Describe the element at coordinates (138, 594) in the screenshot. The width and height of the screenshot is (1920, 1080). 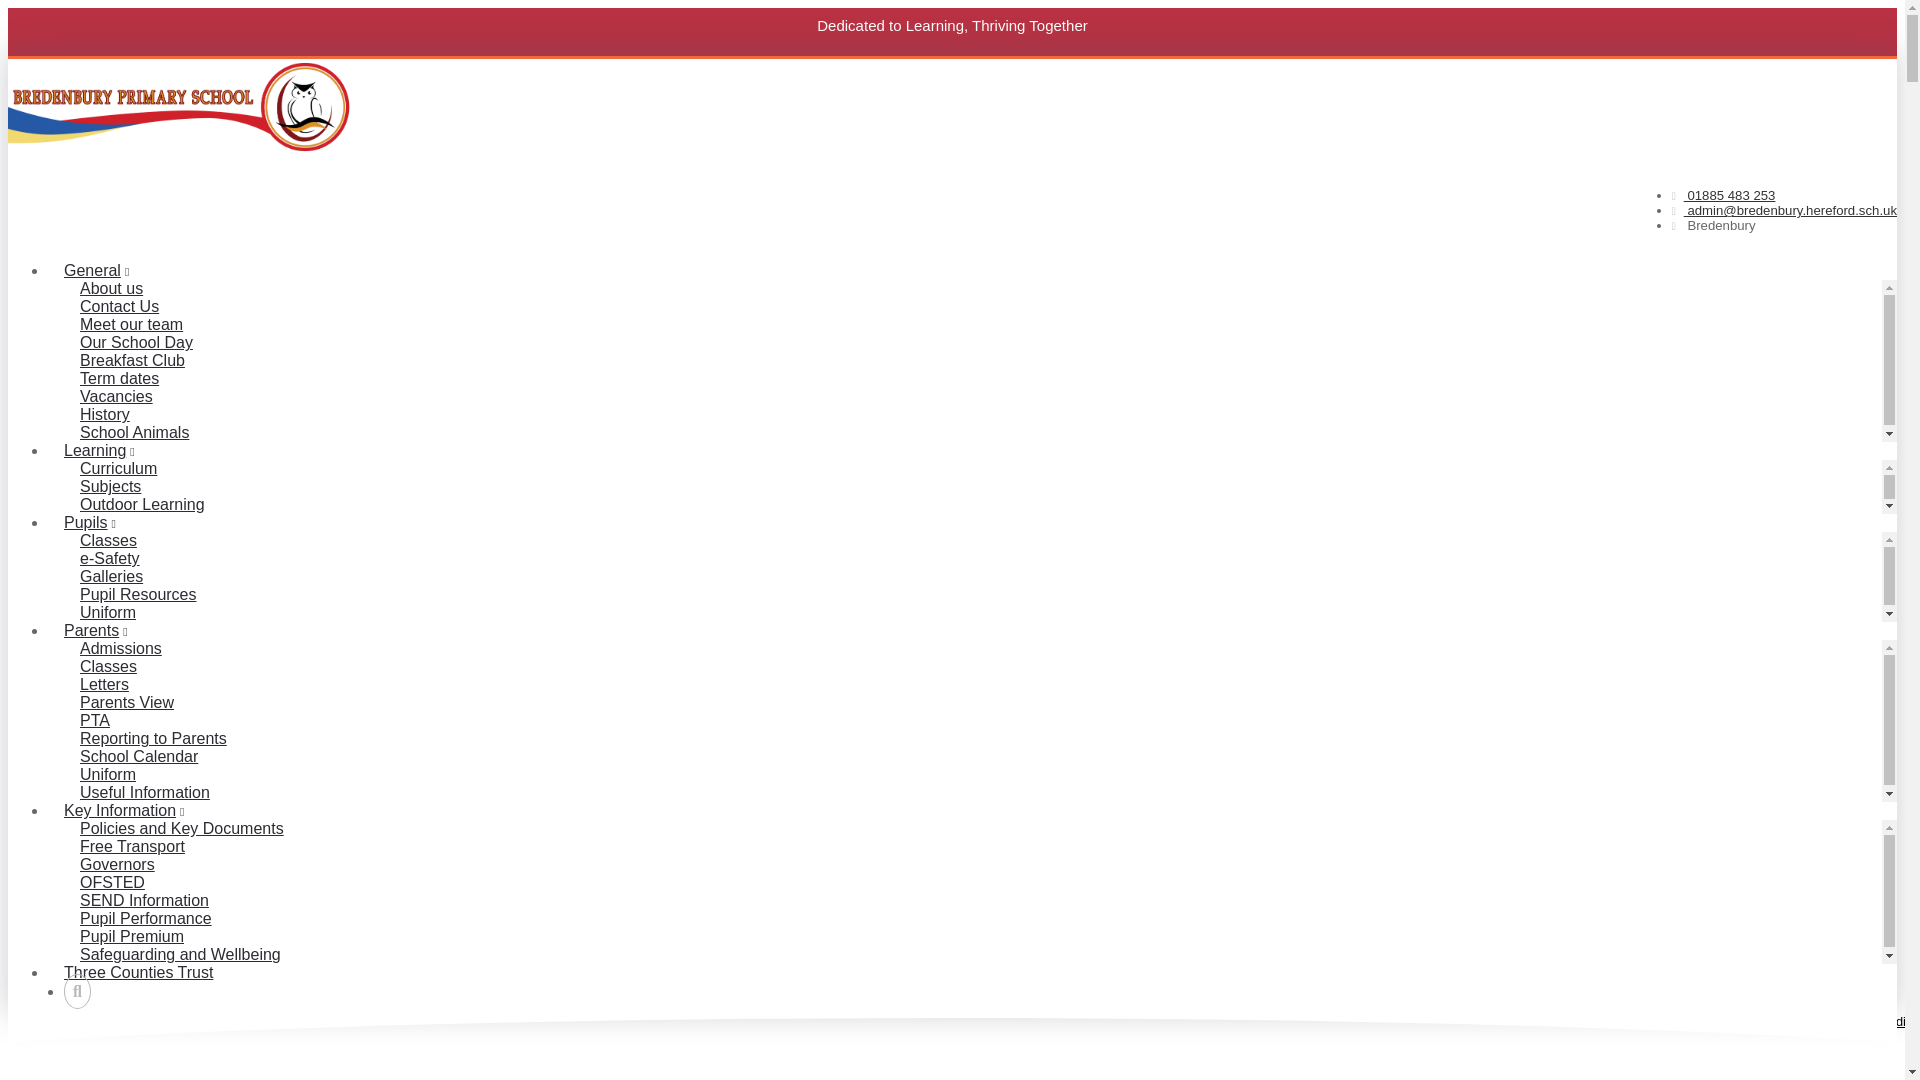
I see `Pupil Resources` at that location.